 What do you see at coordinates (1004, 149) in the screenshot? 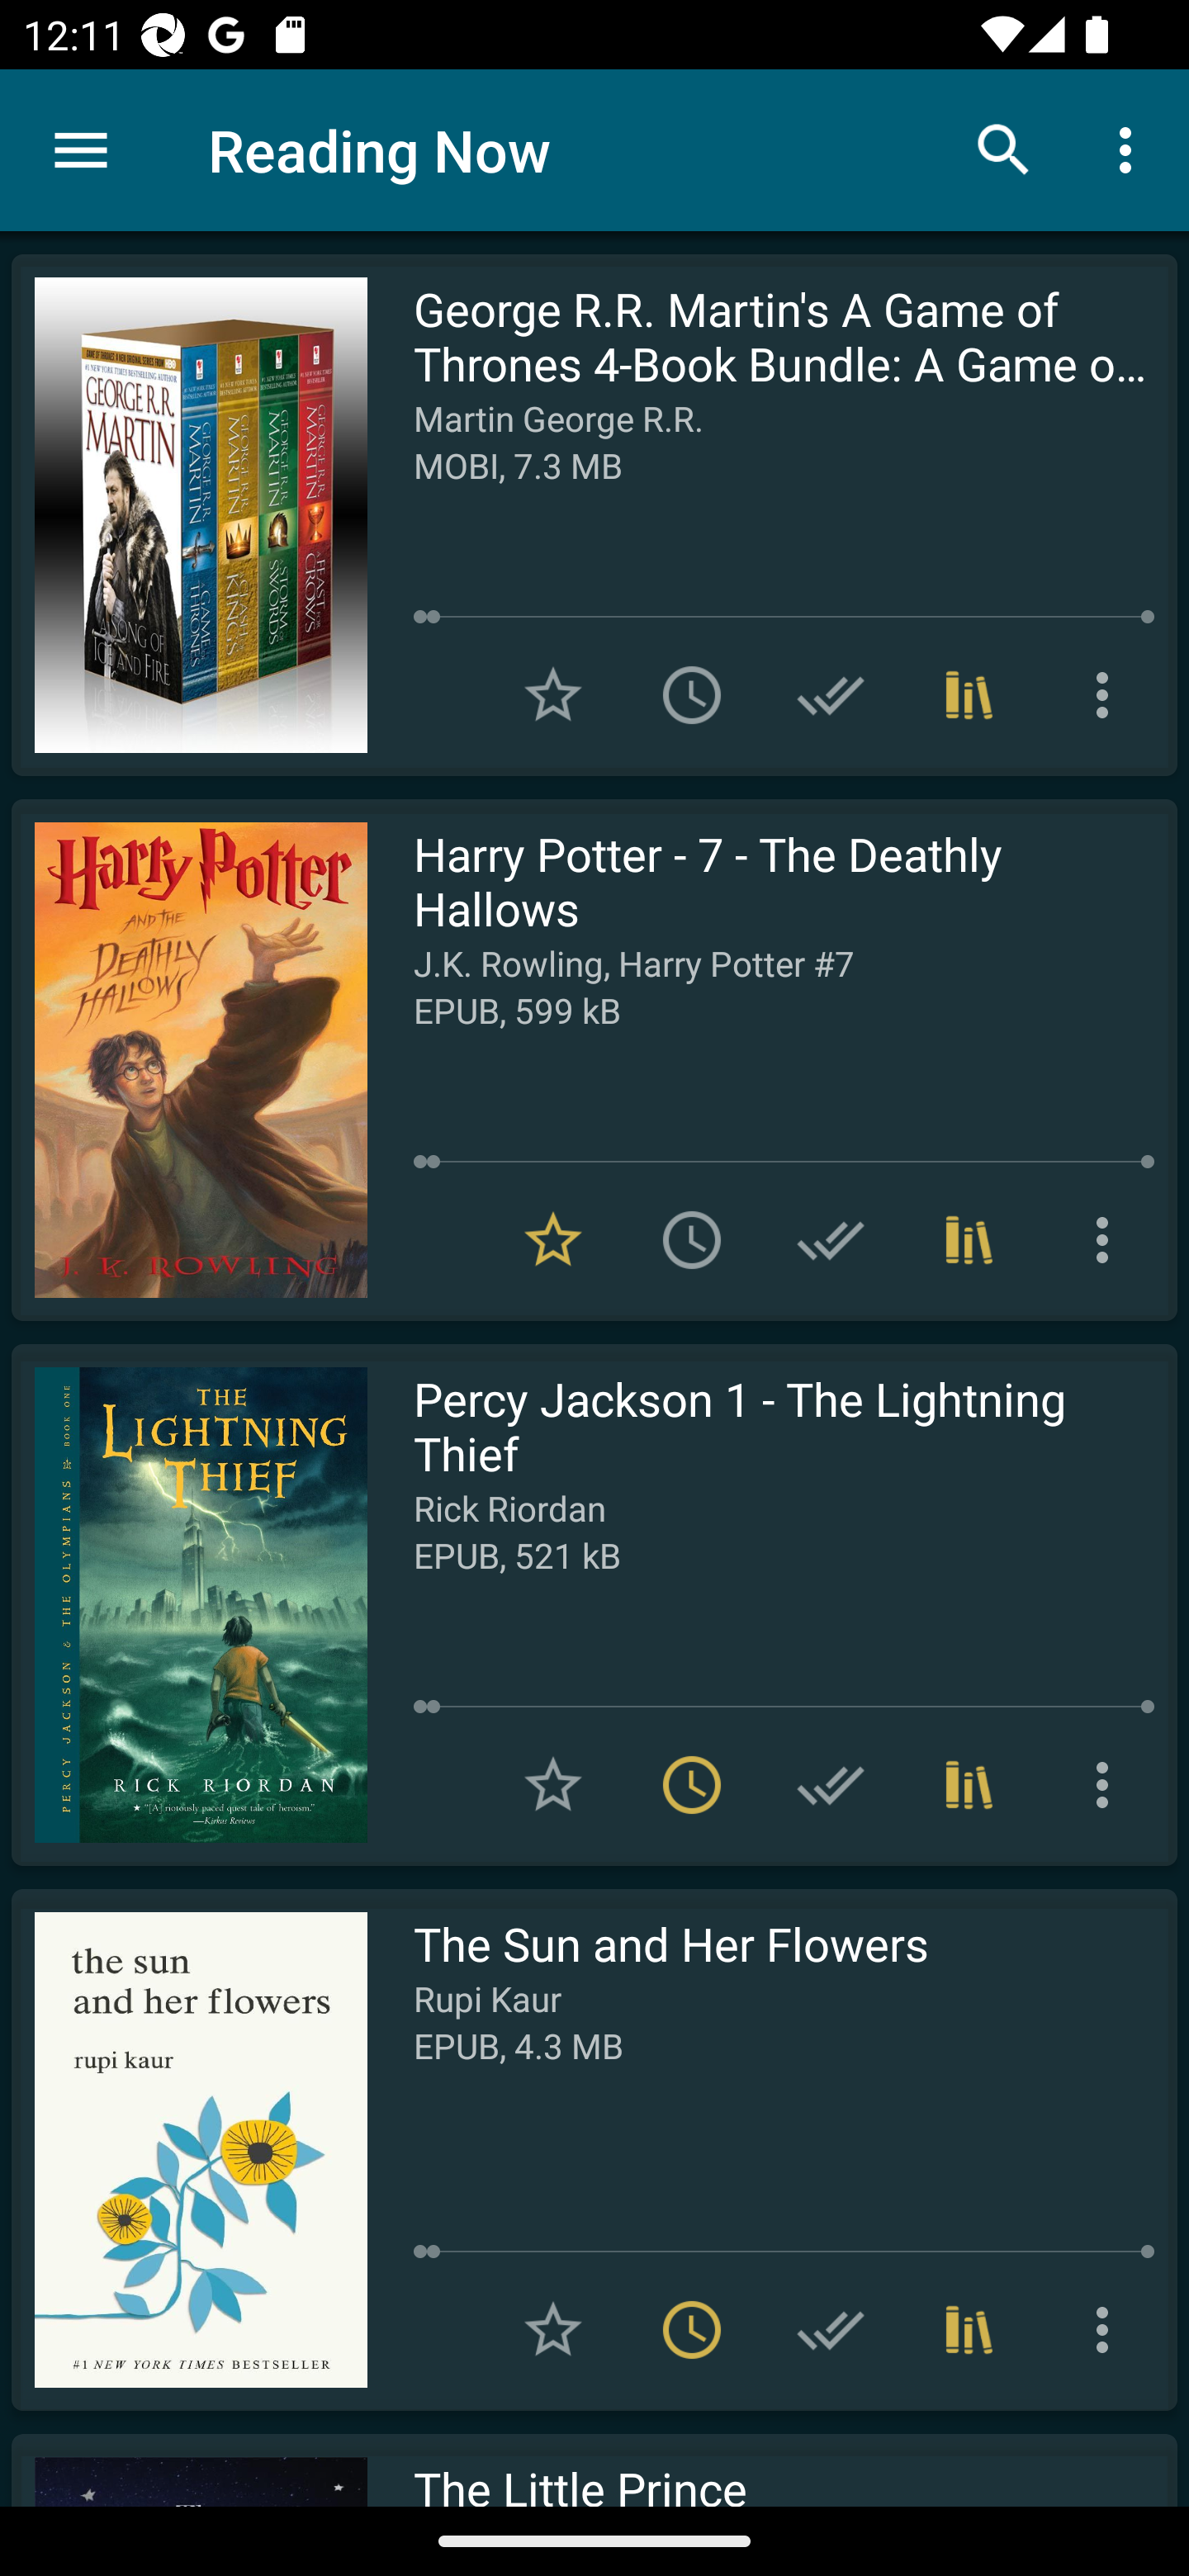
I see `Search books & documents` at bounding box center [1004, 149].